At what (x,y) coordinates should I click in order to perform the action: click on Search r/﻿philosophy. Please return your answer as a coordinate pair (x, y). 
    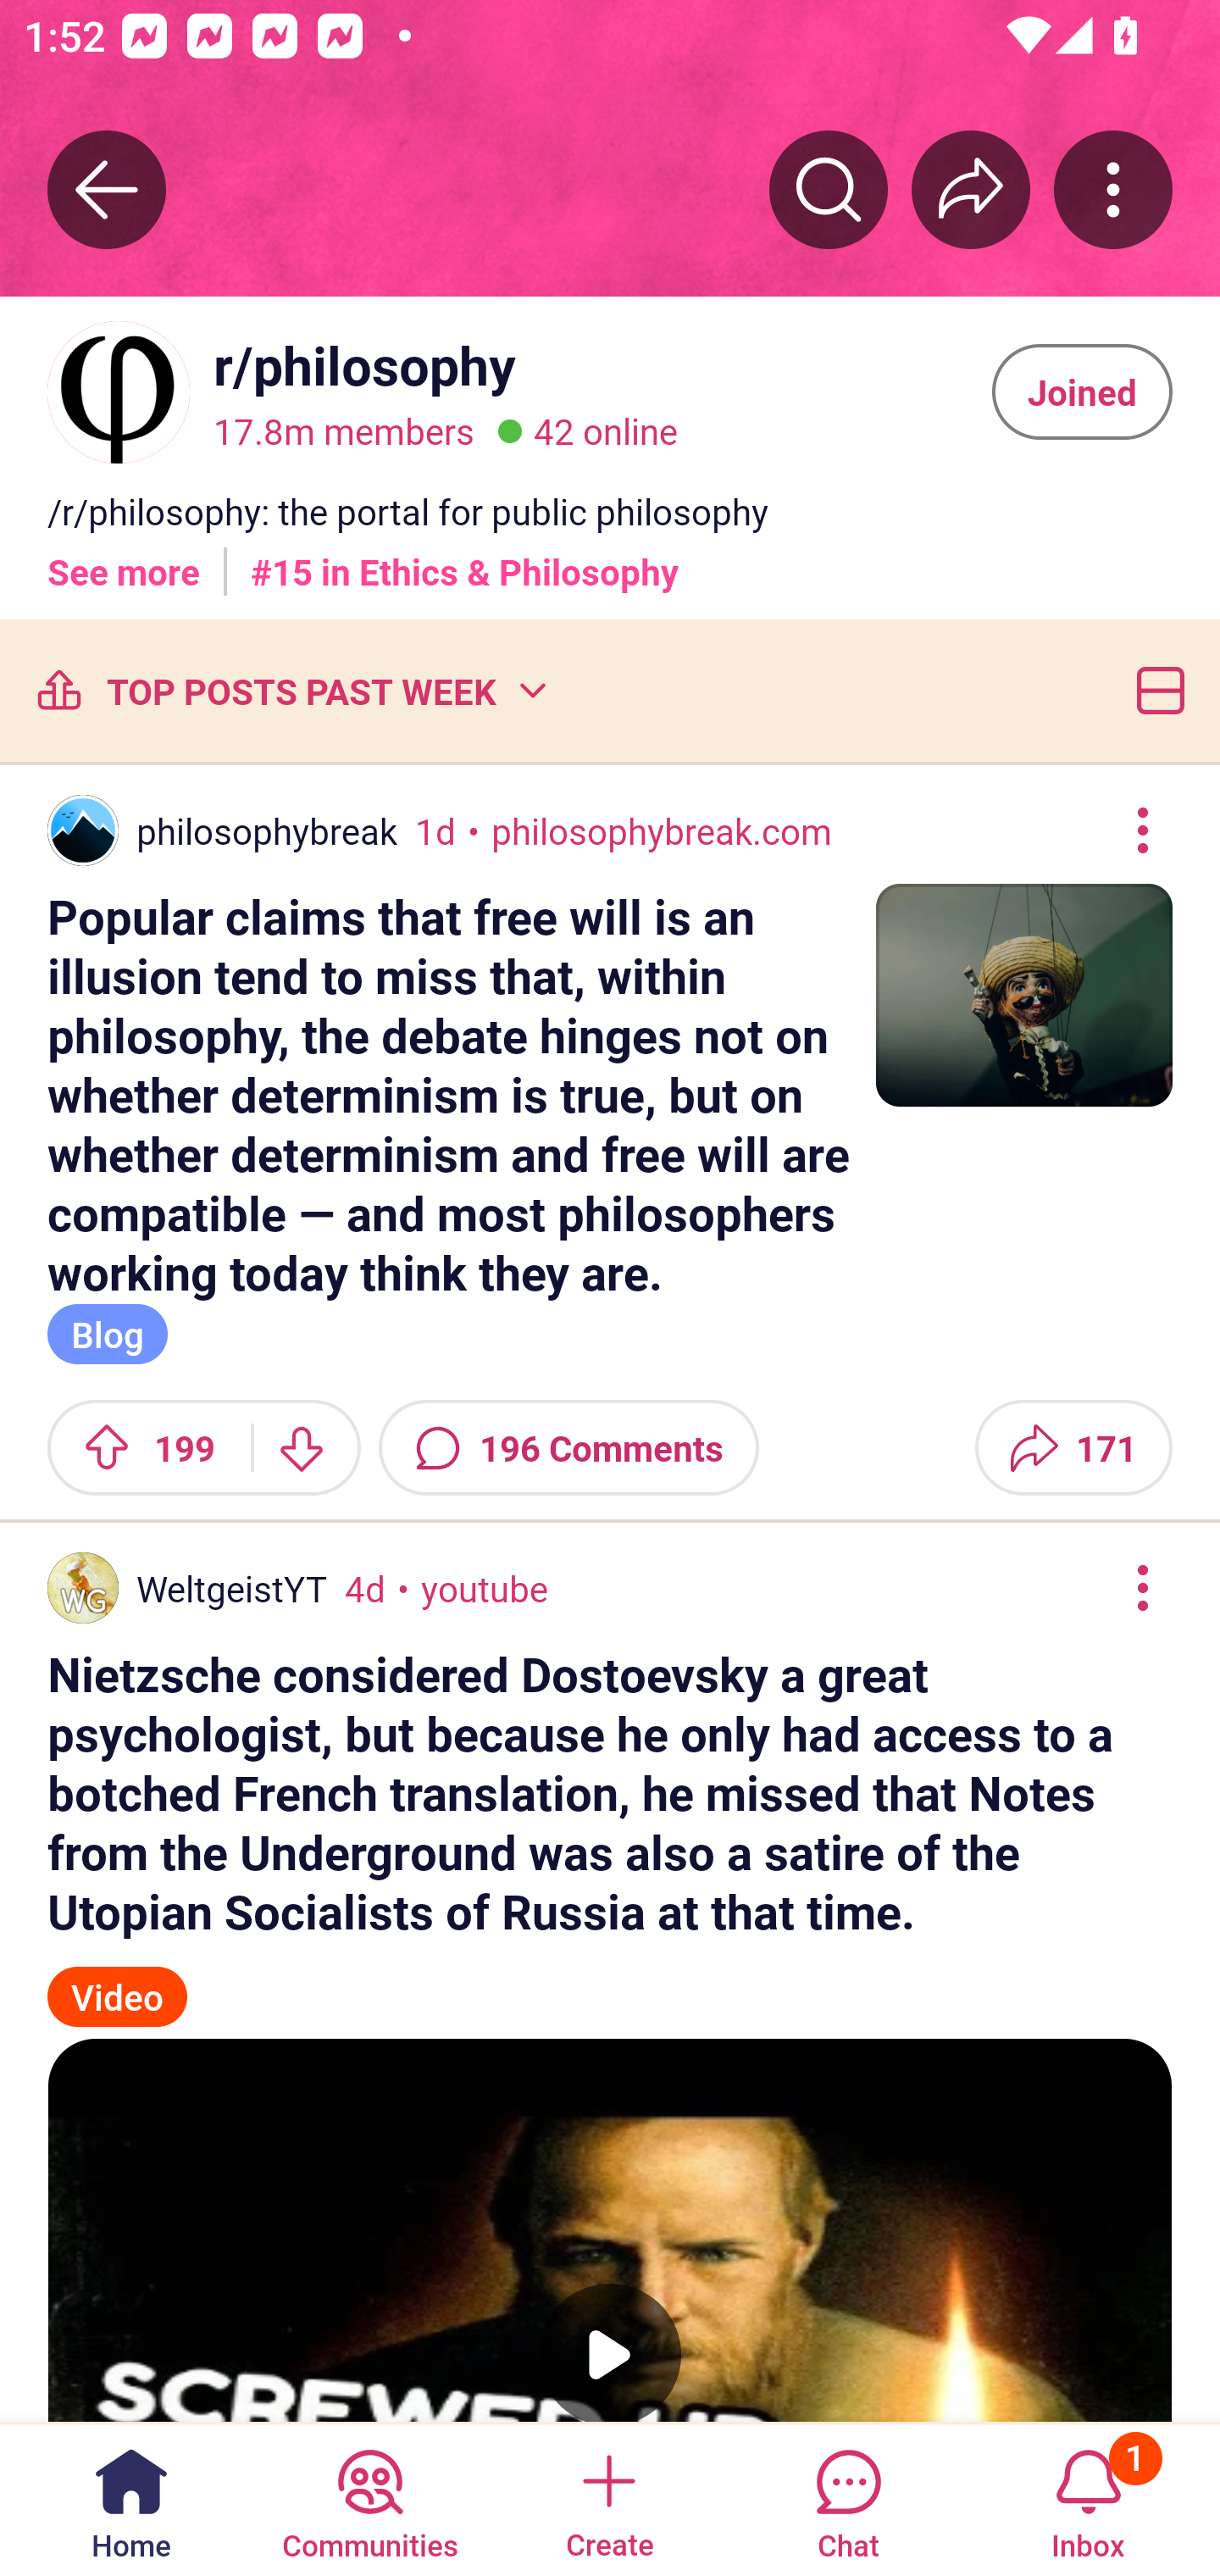
    Looking at the image, I should click on (829, 189).